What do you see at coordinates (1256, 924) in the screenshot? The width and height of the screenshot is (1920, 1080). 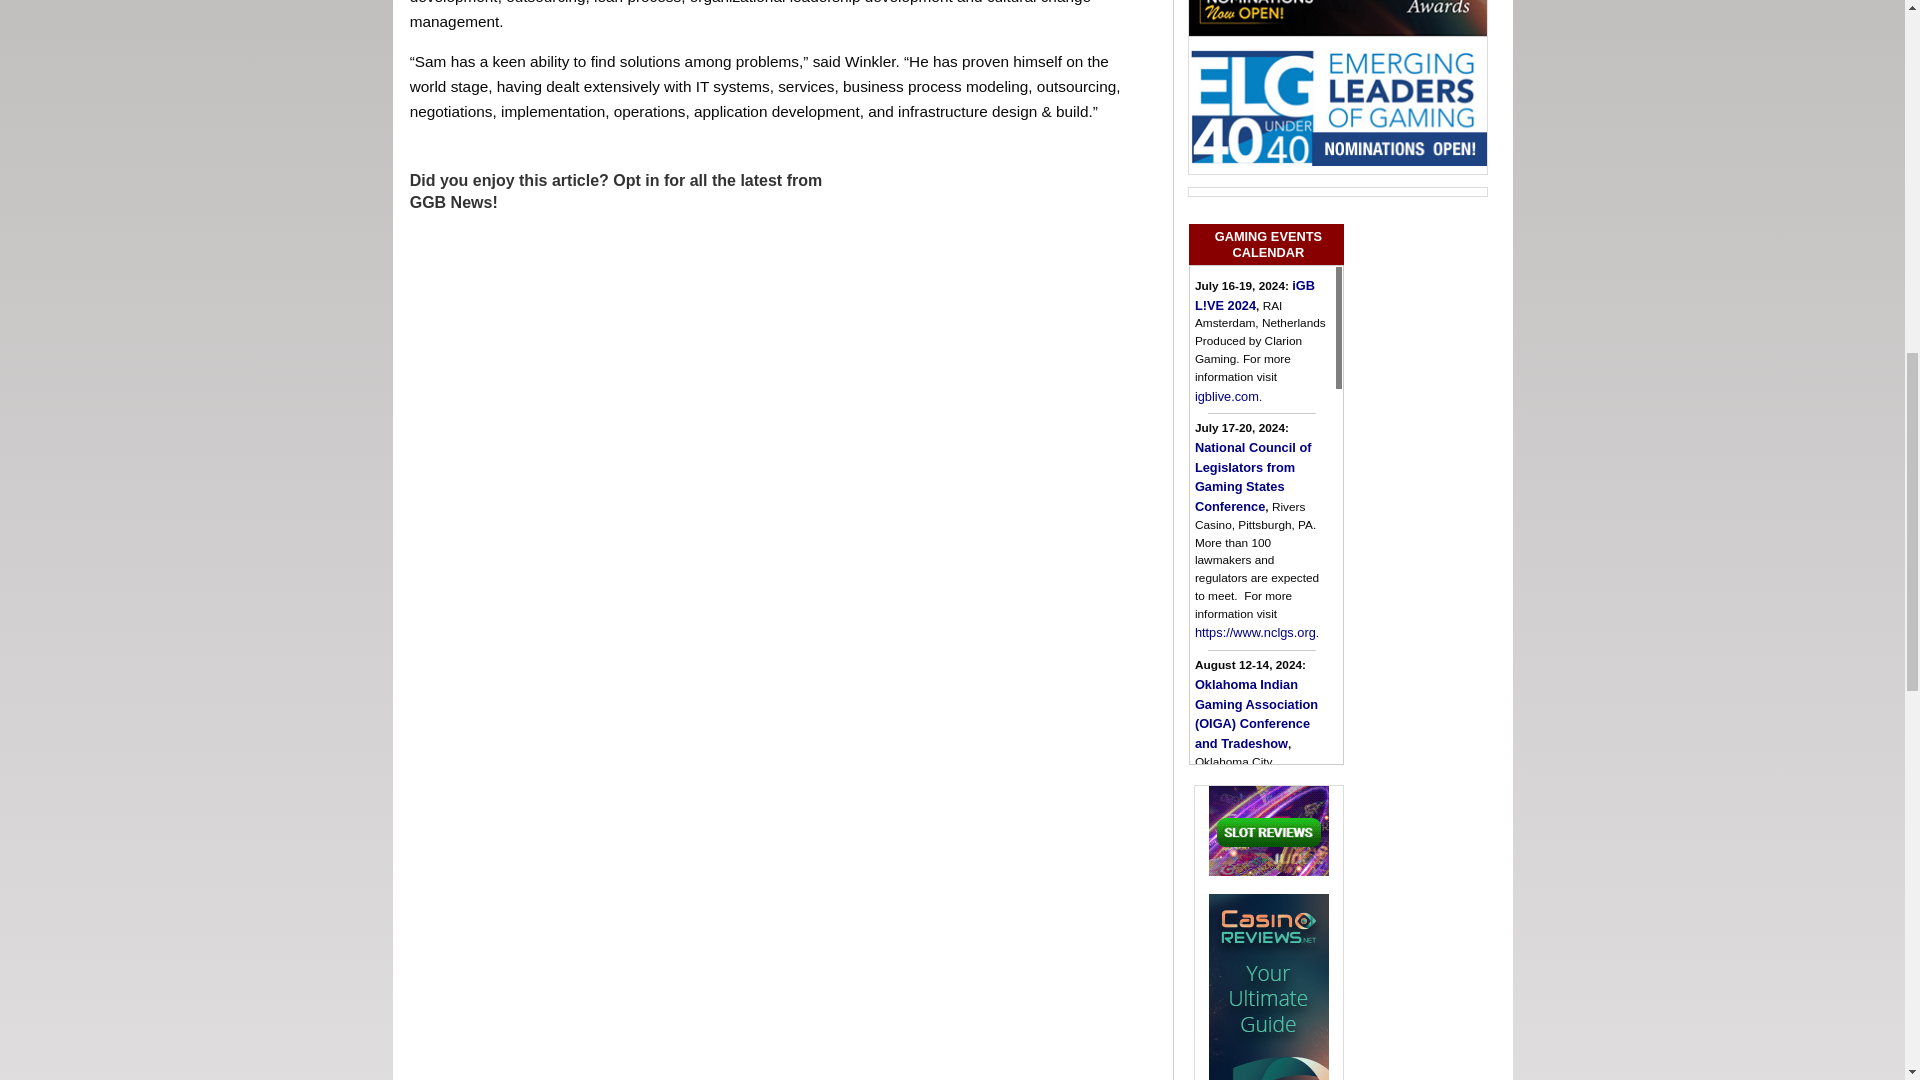 I see `The Racing and Gaming Conference at Saratoga` at bounding box center [1256, 924].